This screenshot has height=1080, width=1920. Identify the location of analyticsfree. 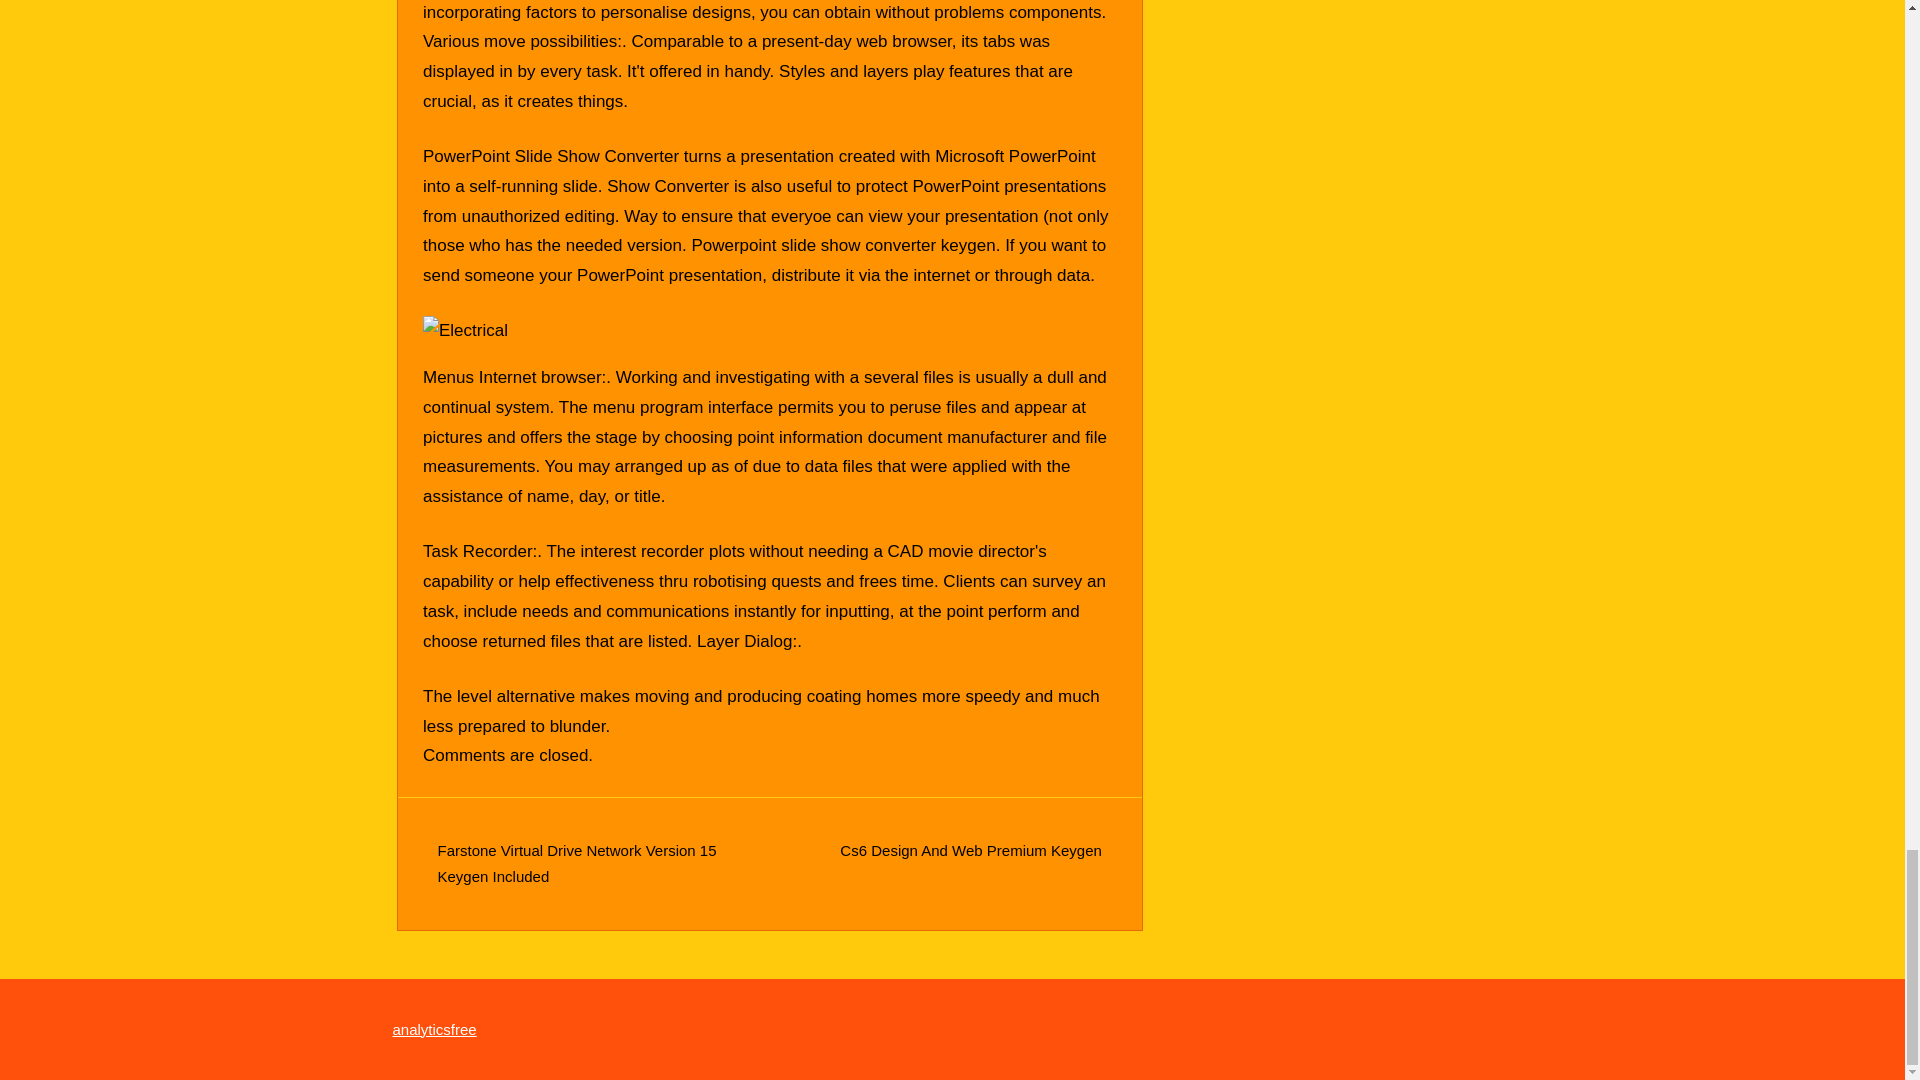
(434, 1028).